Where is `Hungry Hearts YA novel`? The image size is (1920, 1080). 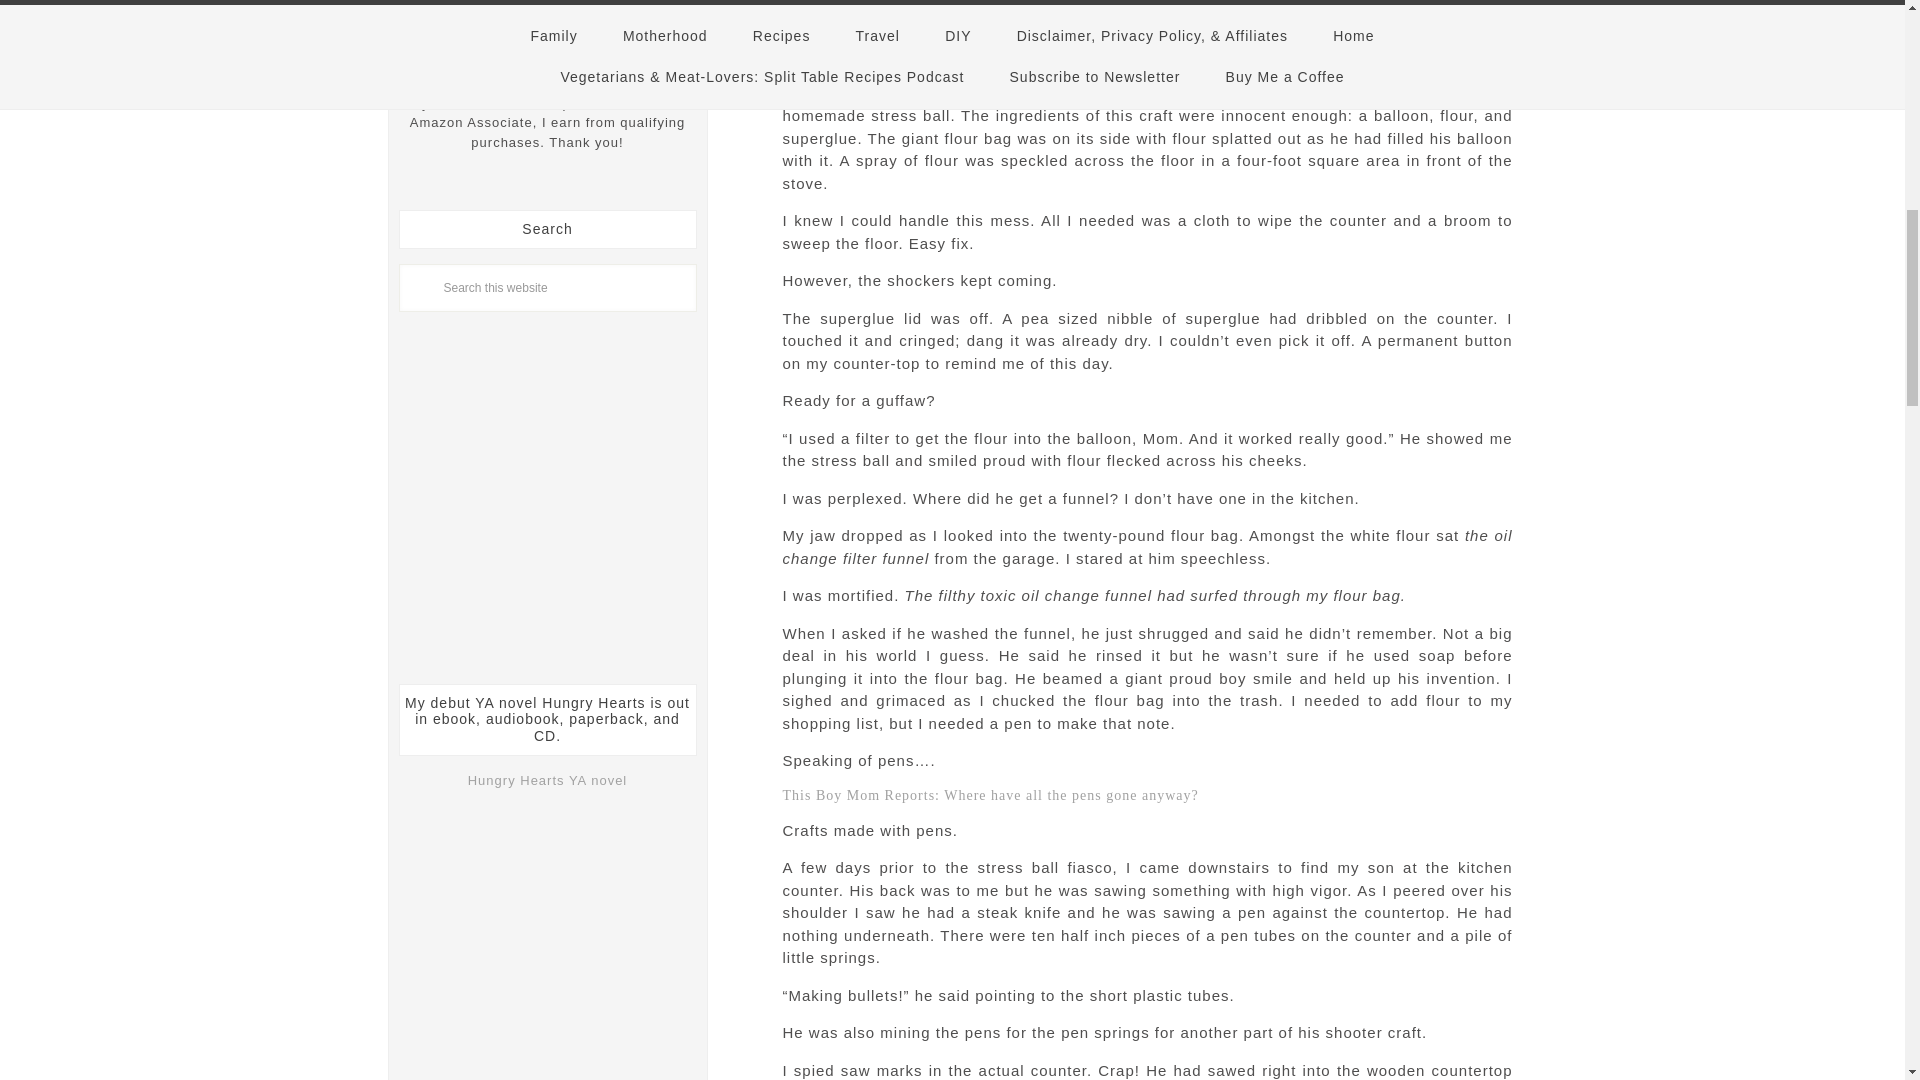 Hungry Hearts YA novel is located at coordinates (548, 780).